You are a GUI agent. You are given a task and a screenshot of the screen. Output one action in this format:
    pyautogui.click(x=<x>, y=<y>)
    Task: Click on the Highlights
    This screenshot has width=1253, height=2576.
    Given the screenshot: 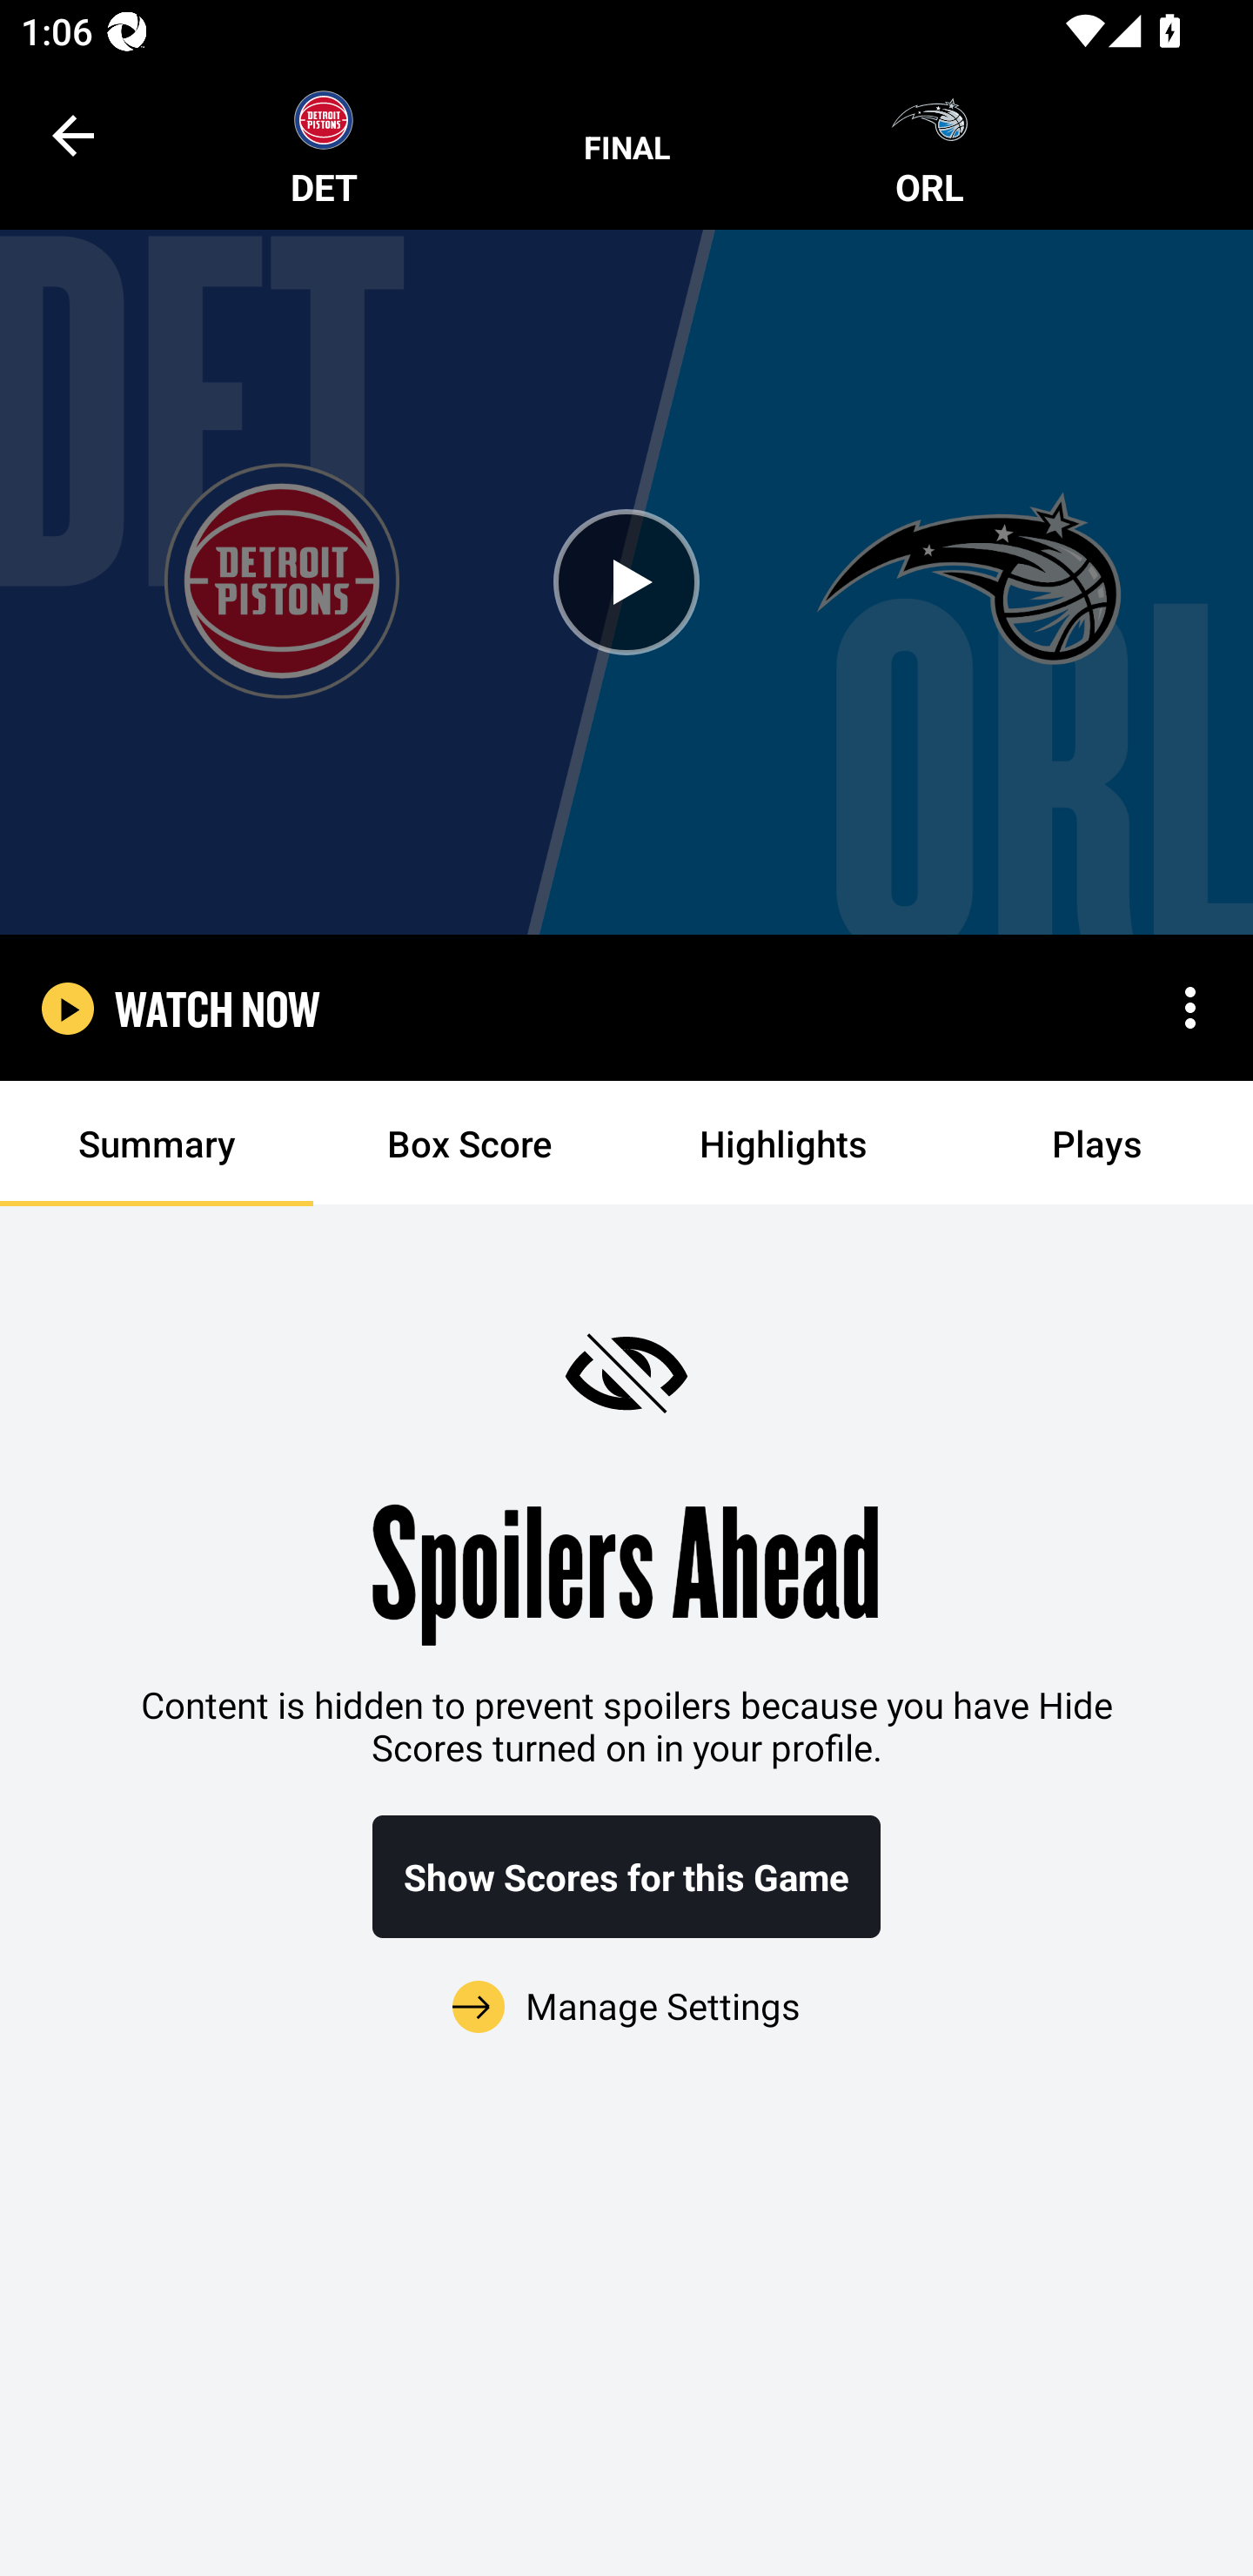 What is the action you would take?
    pyautogui.click(x=783, y=1144)
    